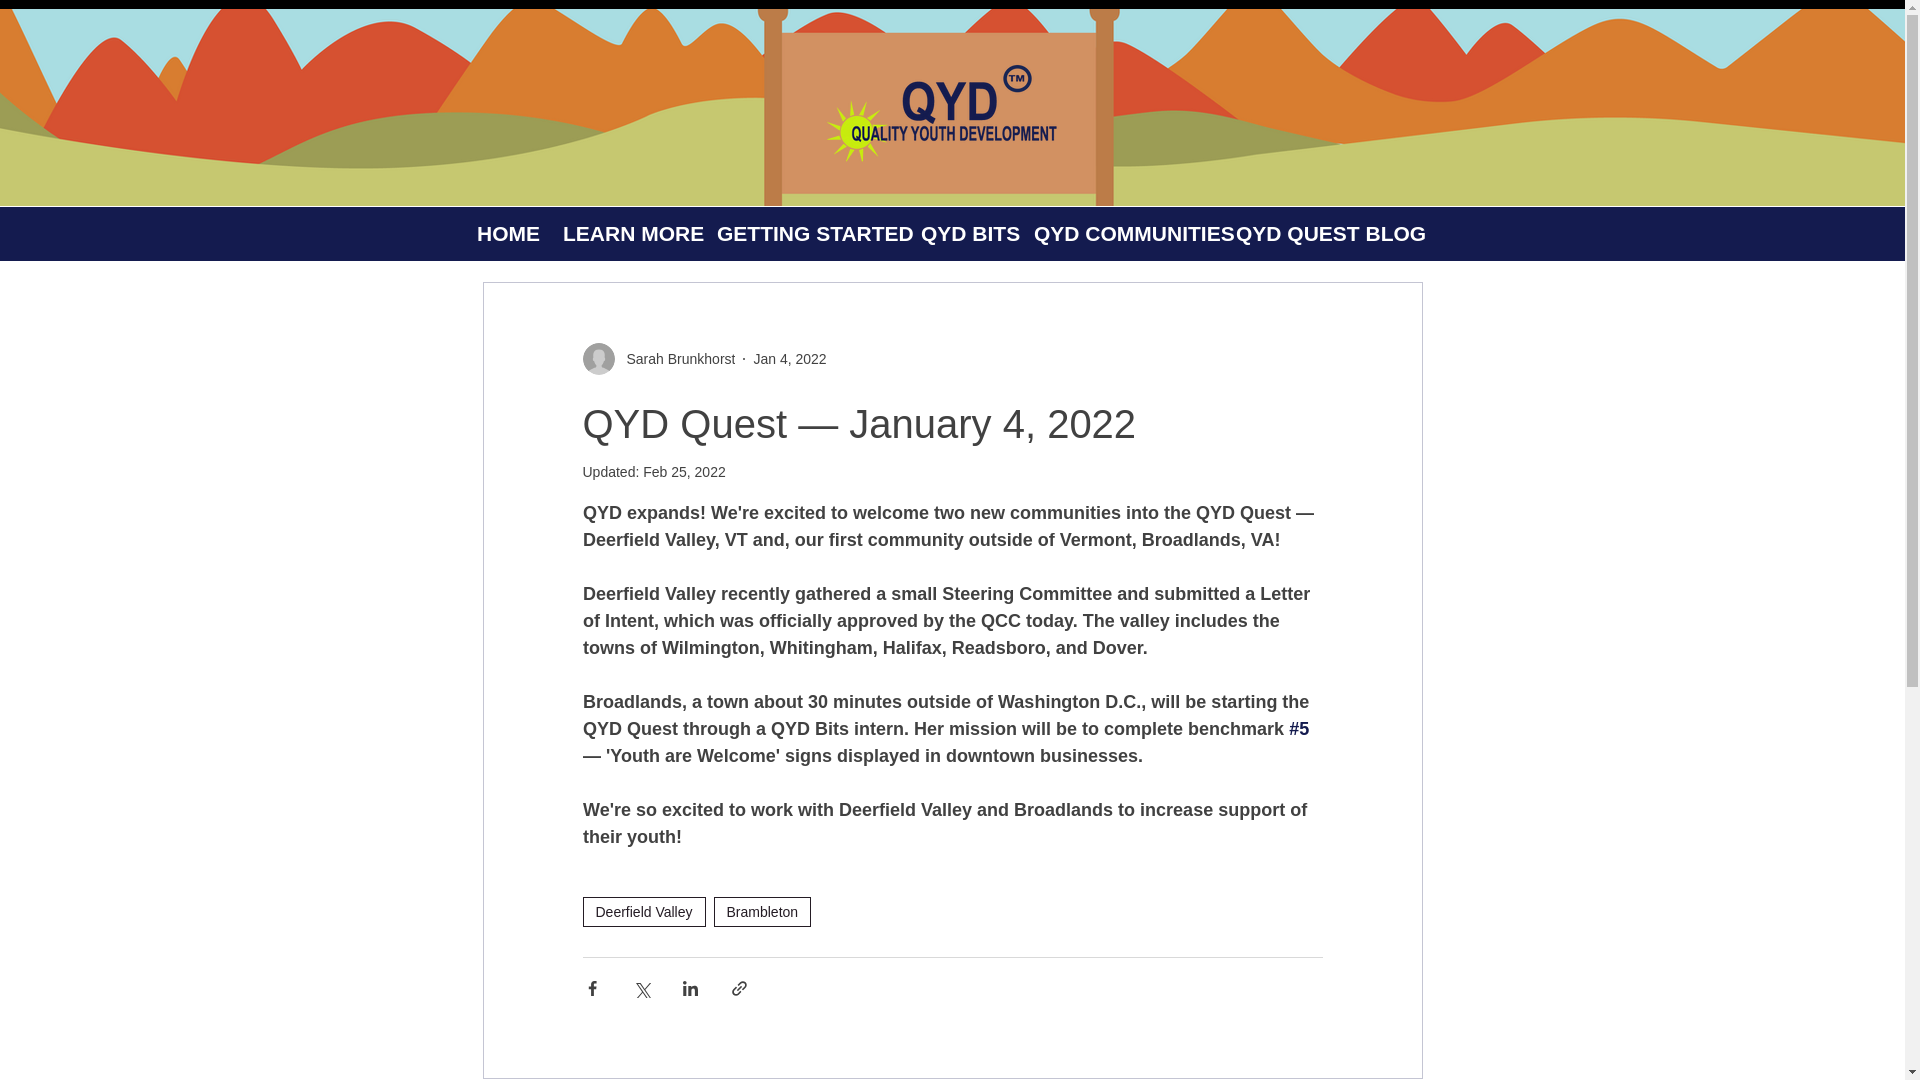  I want to click on QYD QUEST BLOG, so click(1314, 234).